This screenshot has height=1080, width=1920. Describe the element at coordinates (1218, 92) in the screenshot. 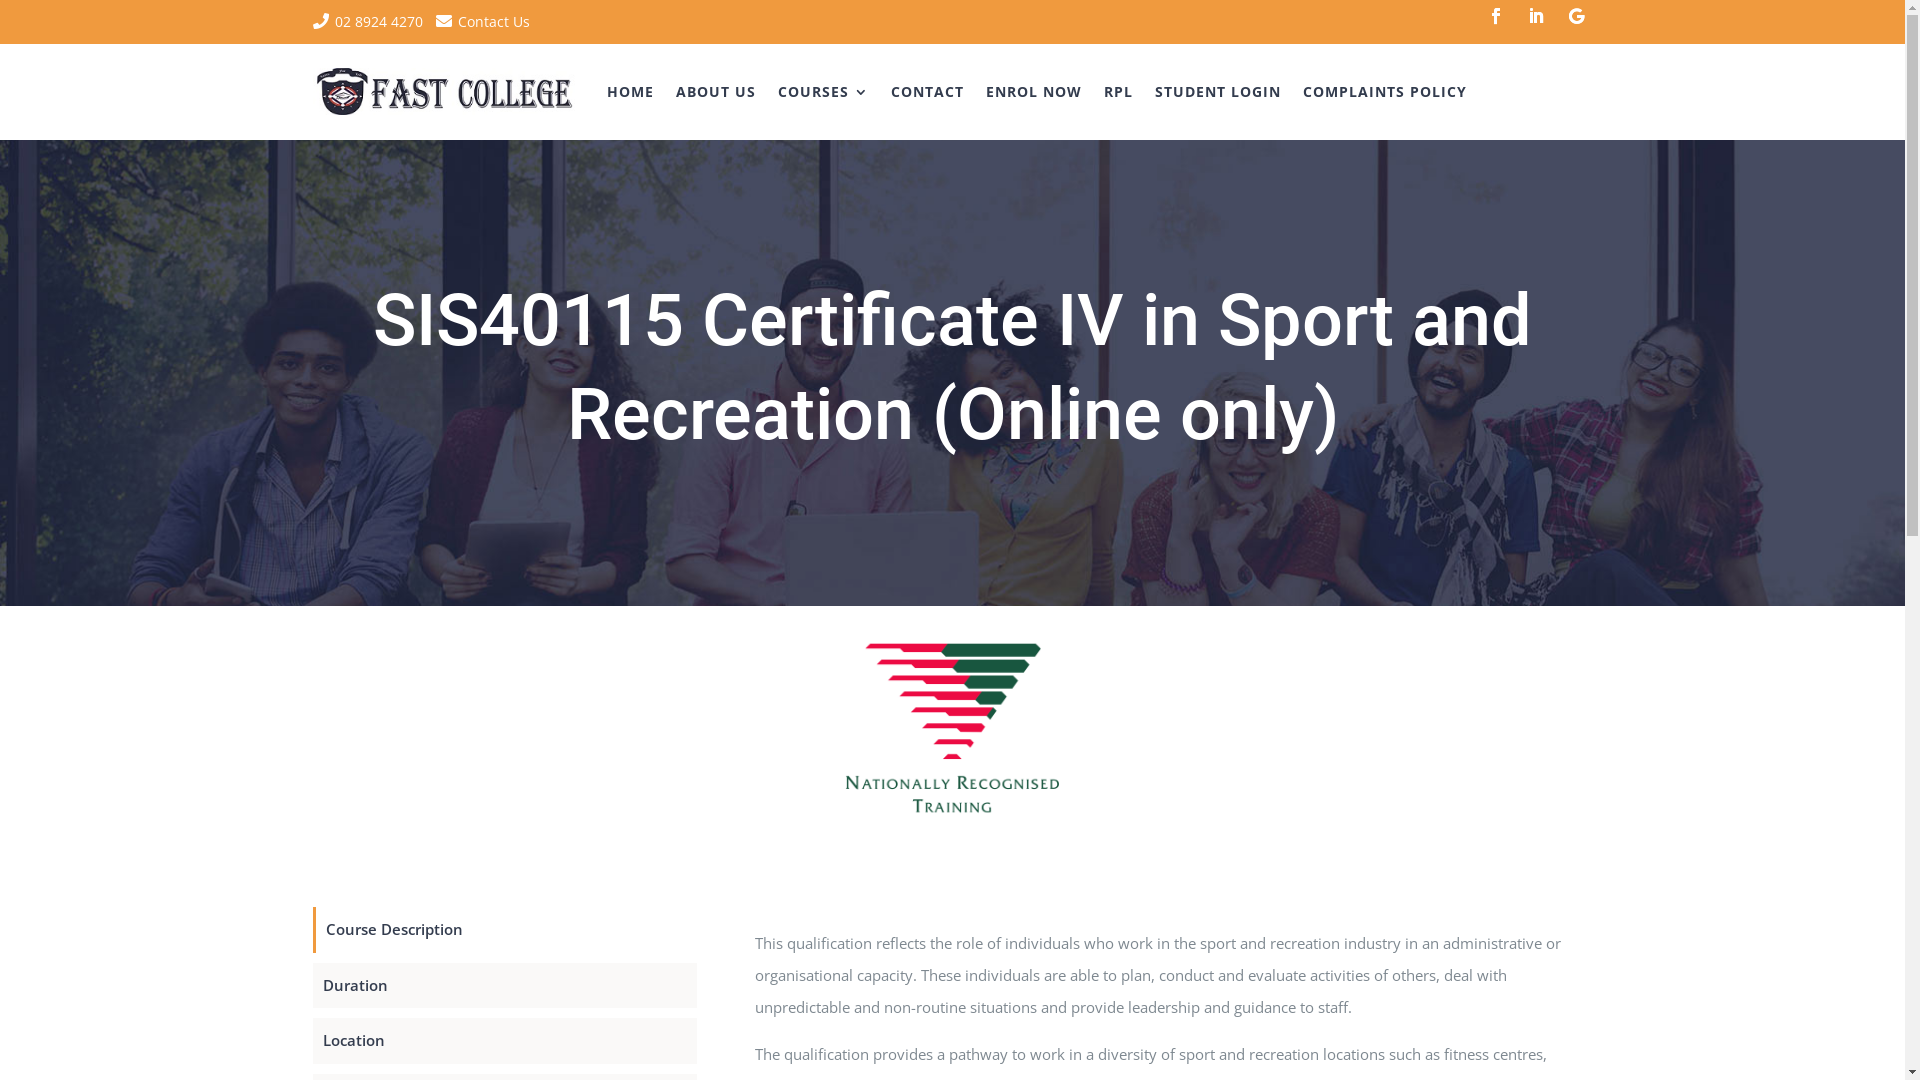

I see `STUDENT LOGIN` at that location.